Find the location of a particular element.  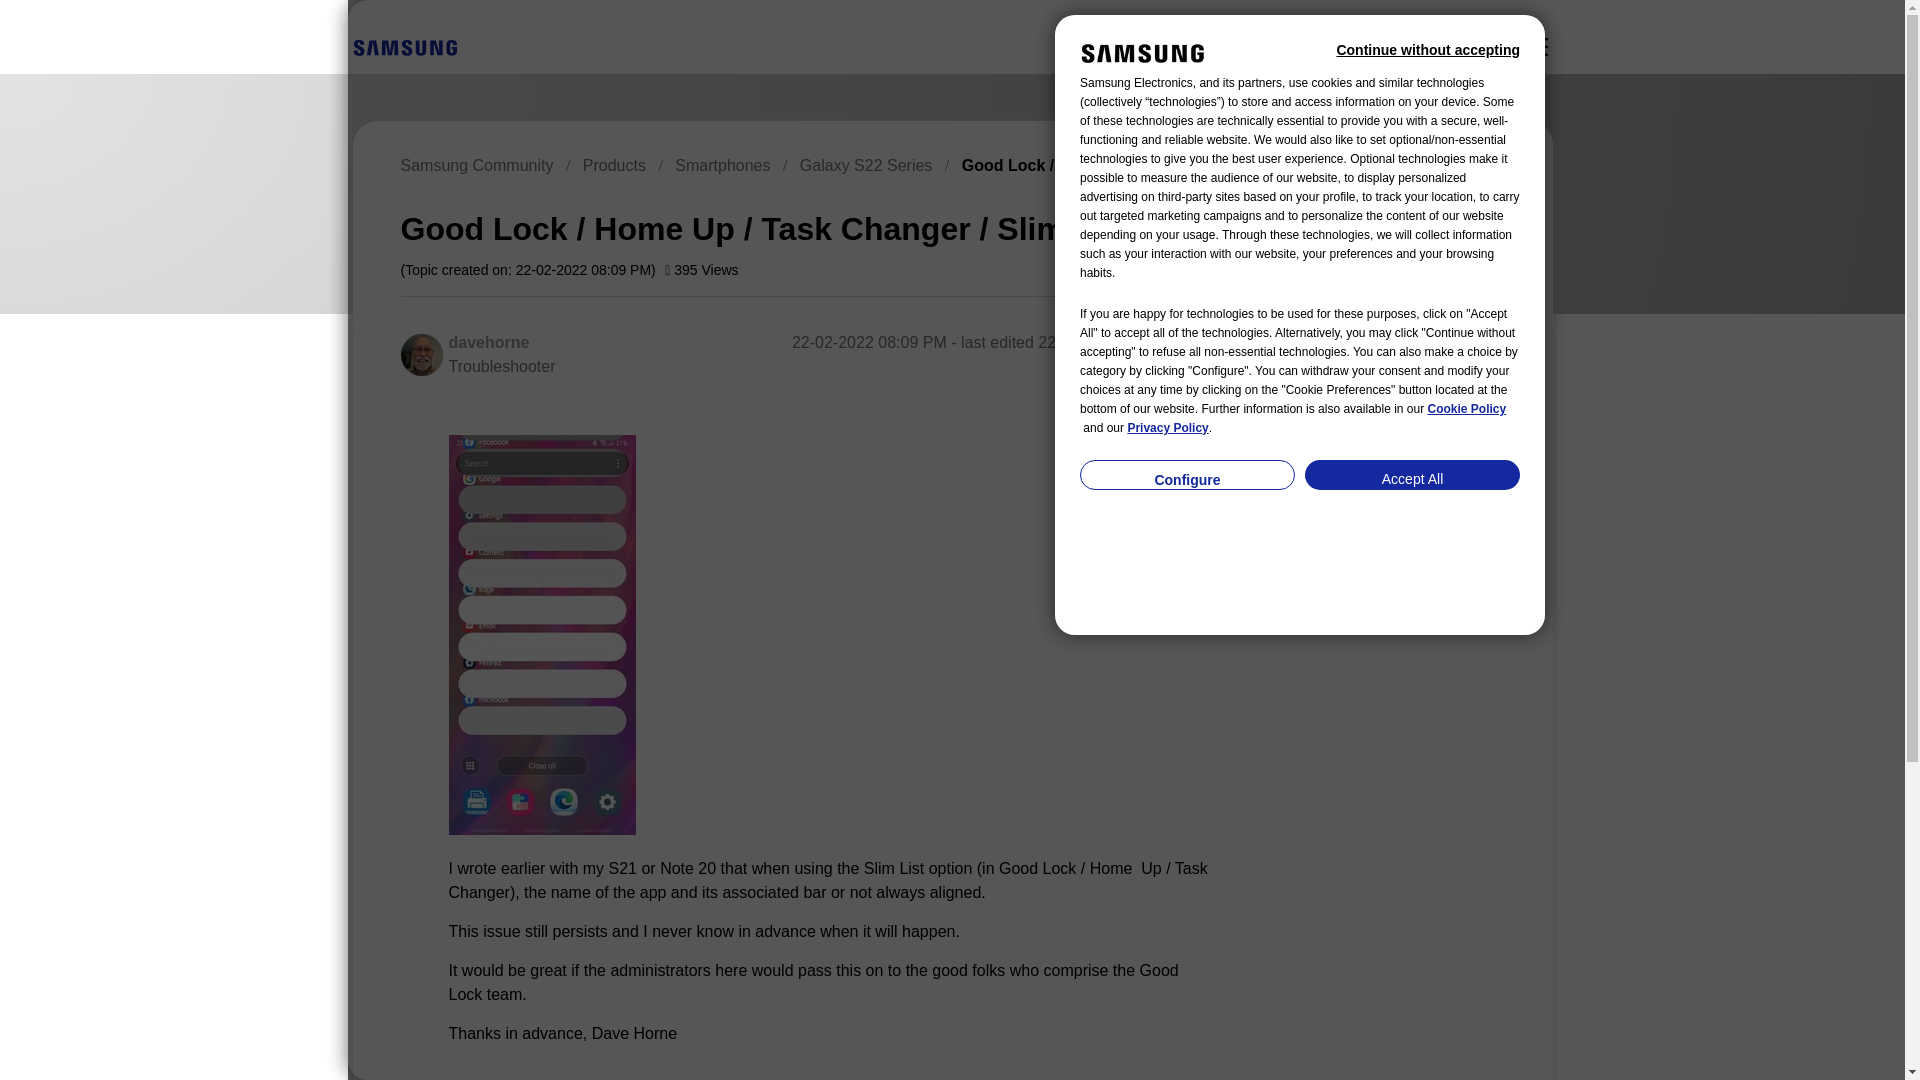

Show option menu is located at coordinates (1202, 344).